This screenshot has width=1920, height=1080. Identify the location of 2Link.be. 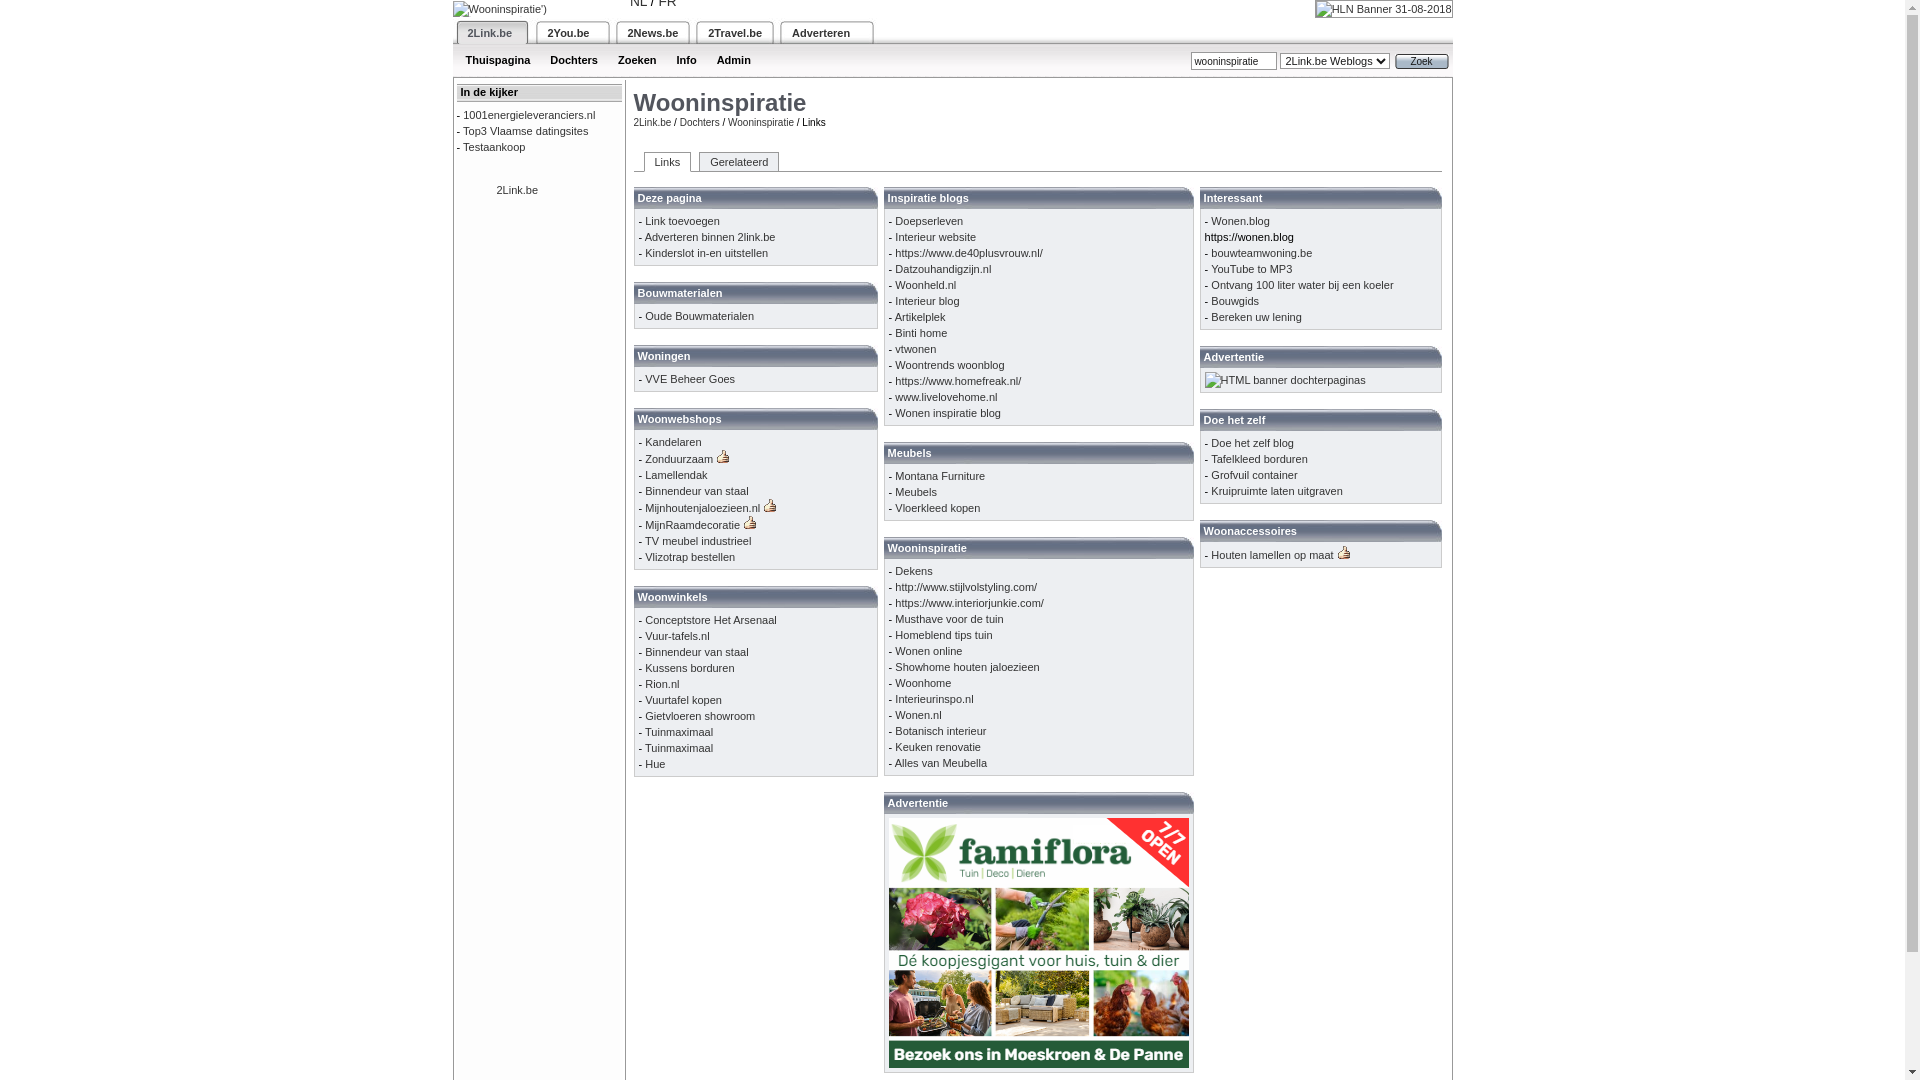
(653, 122).